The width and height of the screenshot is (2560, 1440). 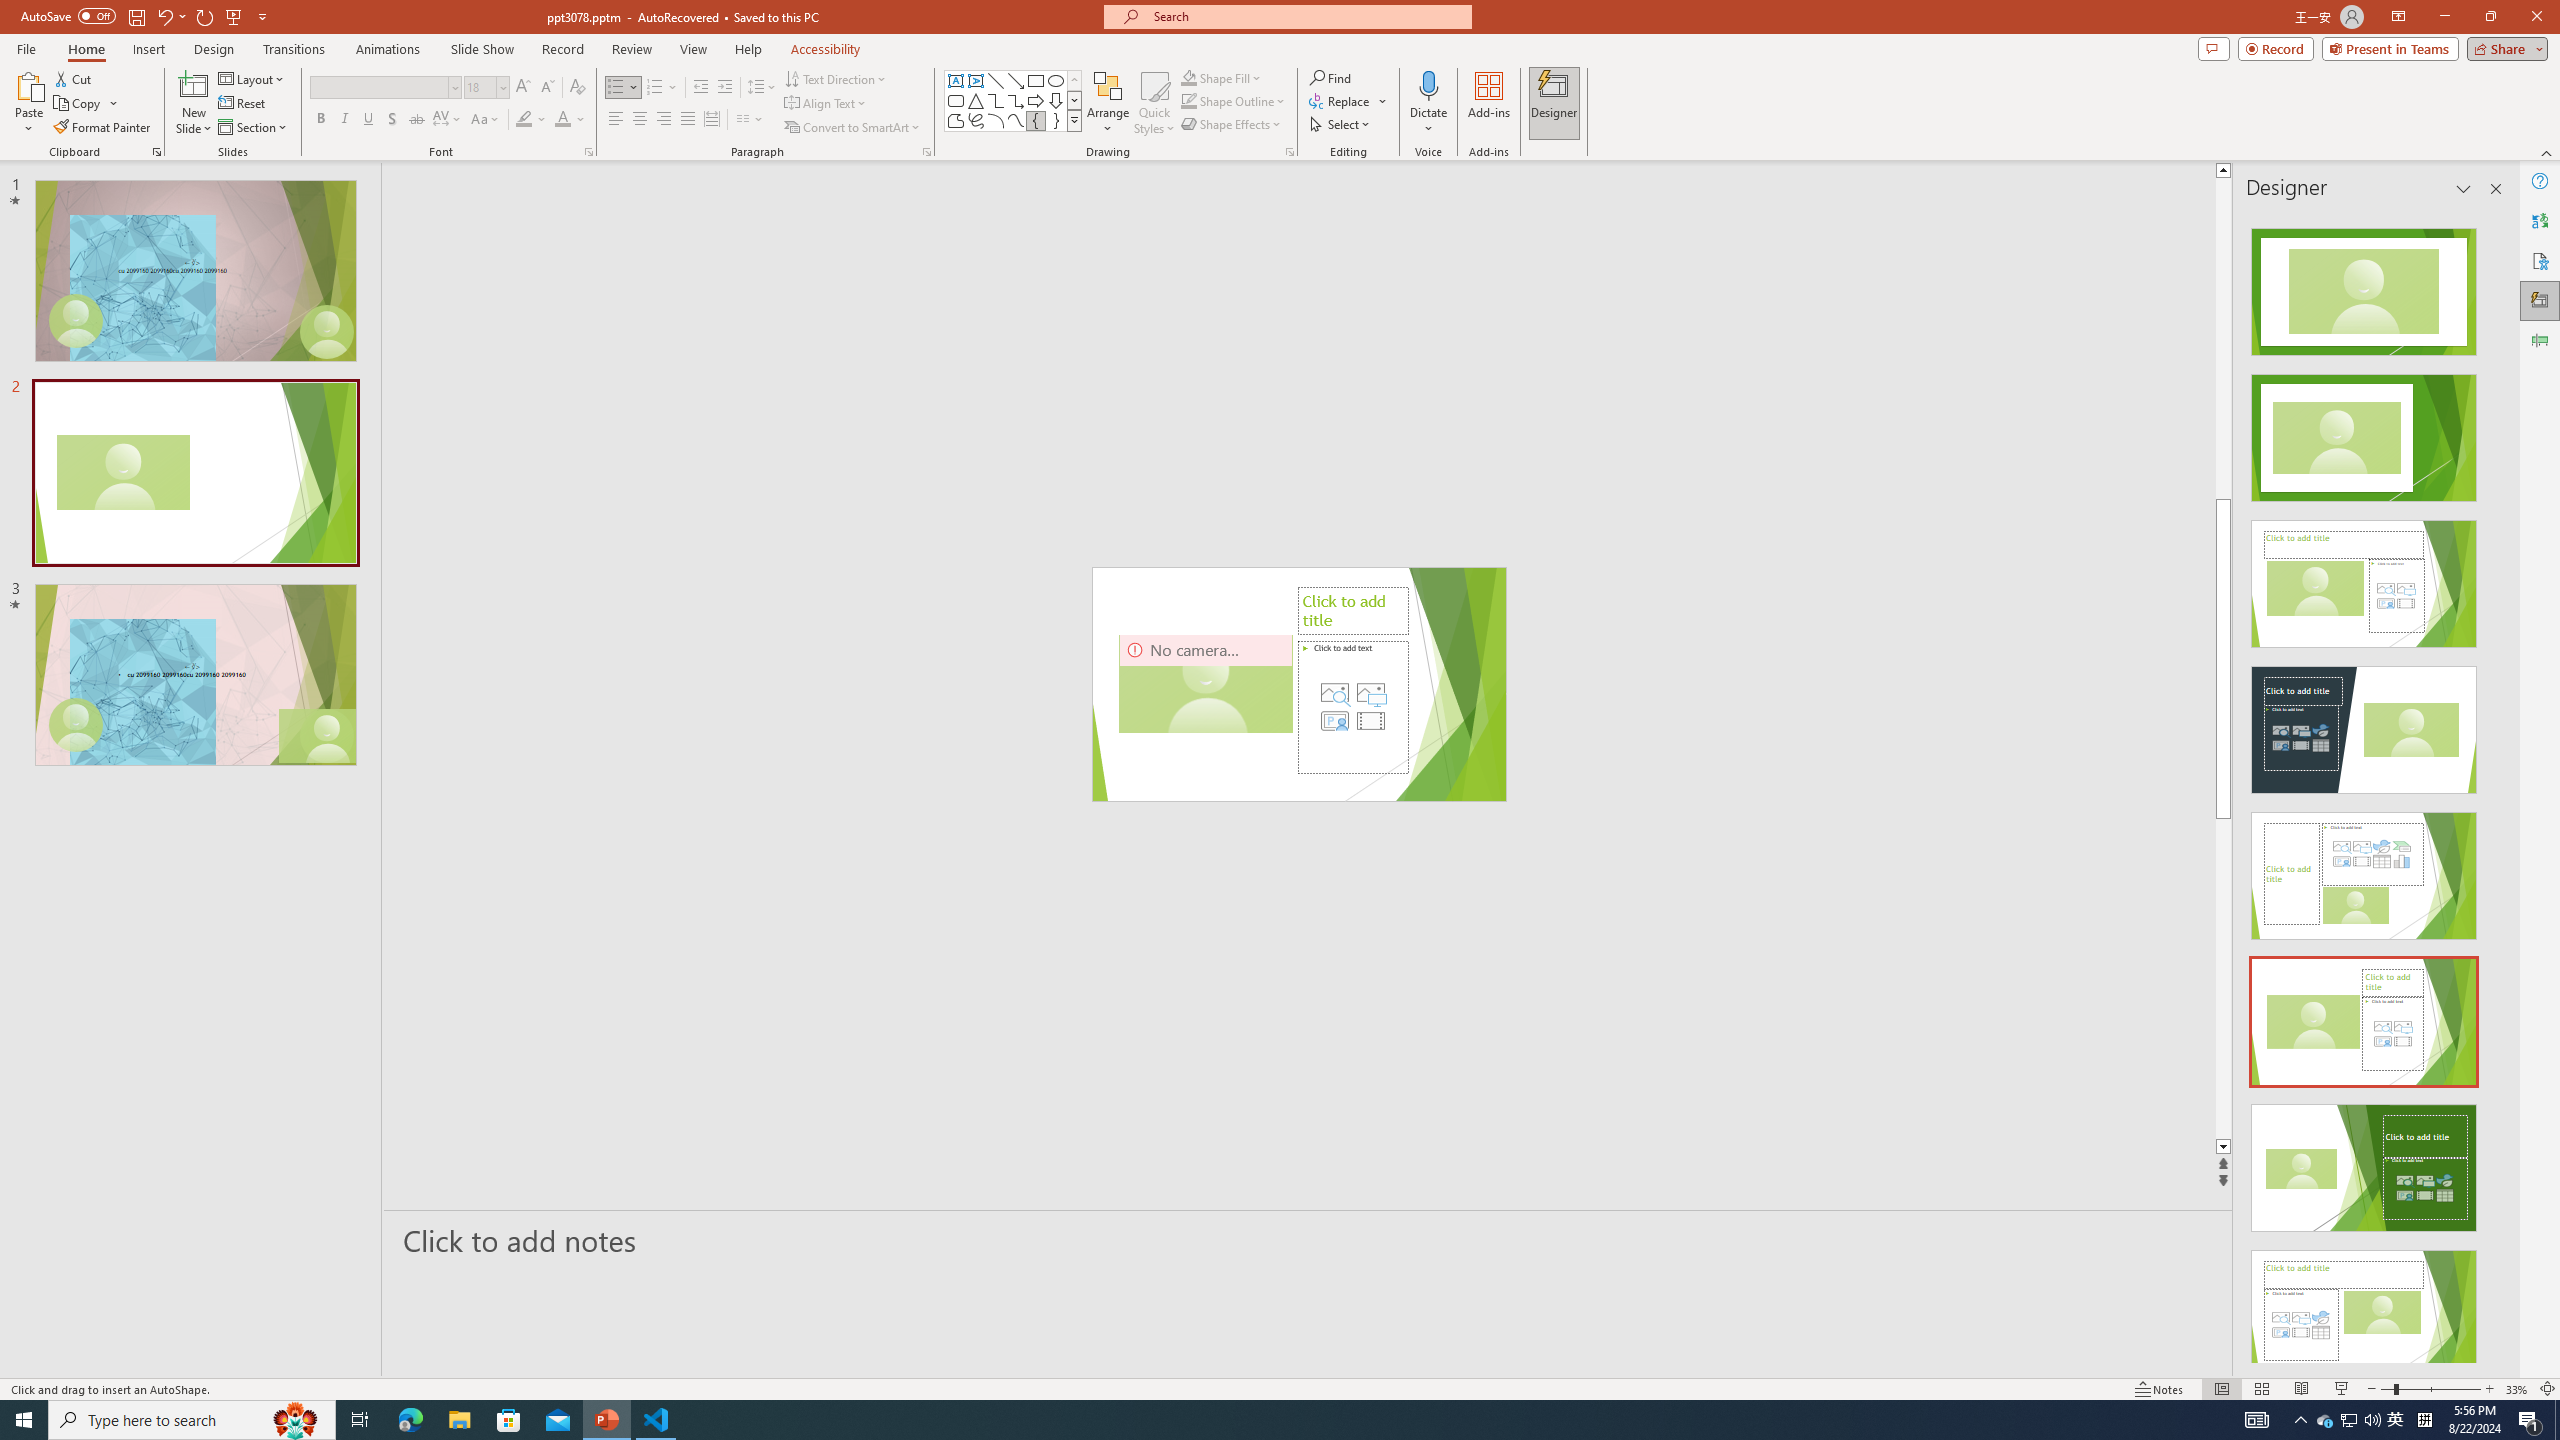 What do you see at coordinates (2517, 1389) in the screenshot?
I see `Zoom 33%` at bounding box center [2517, 1389].